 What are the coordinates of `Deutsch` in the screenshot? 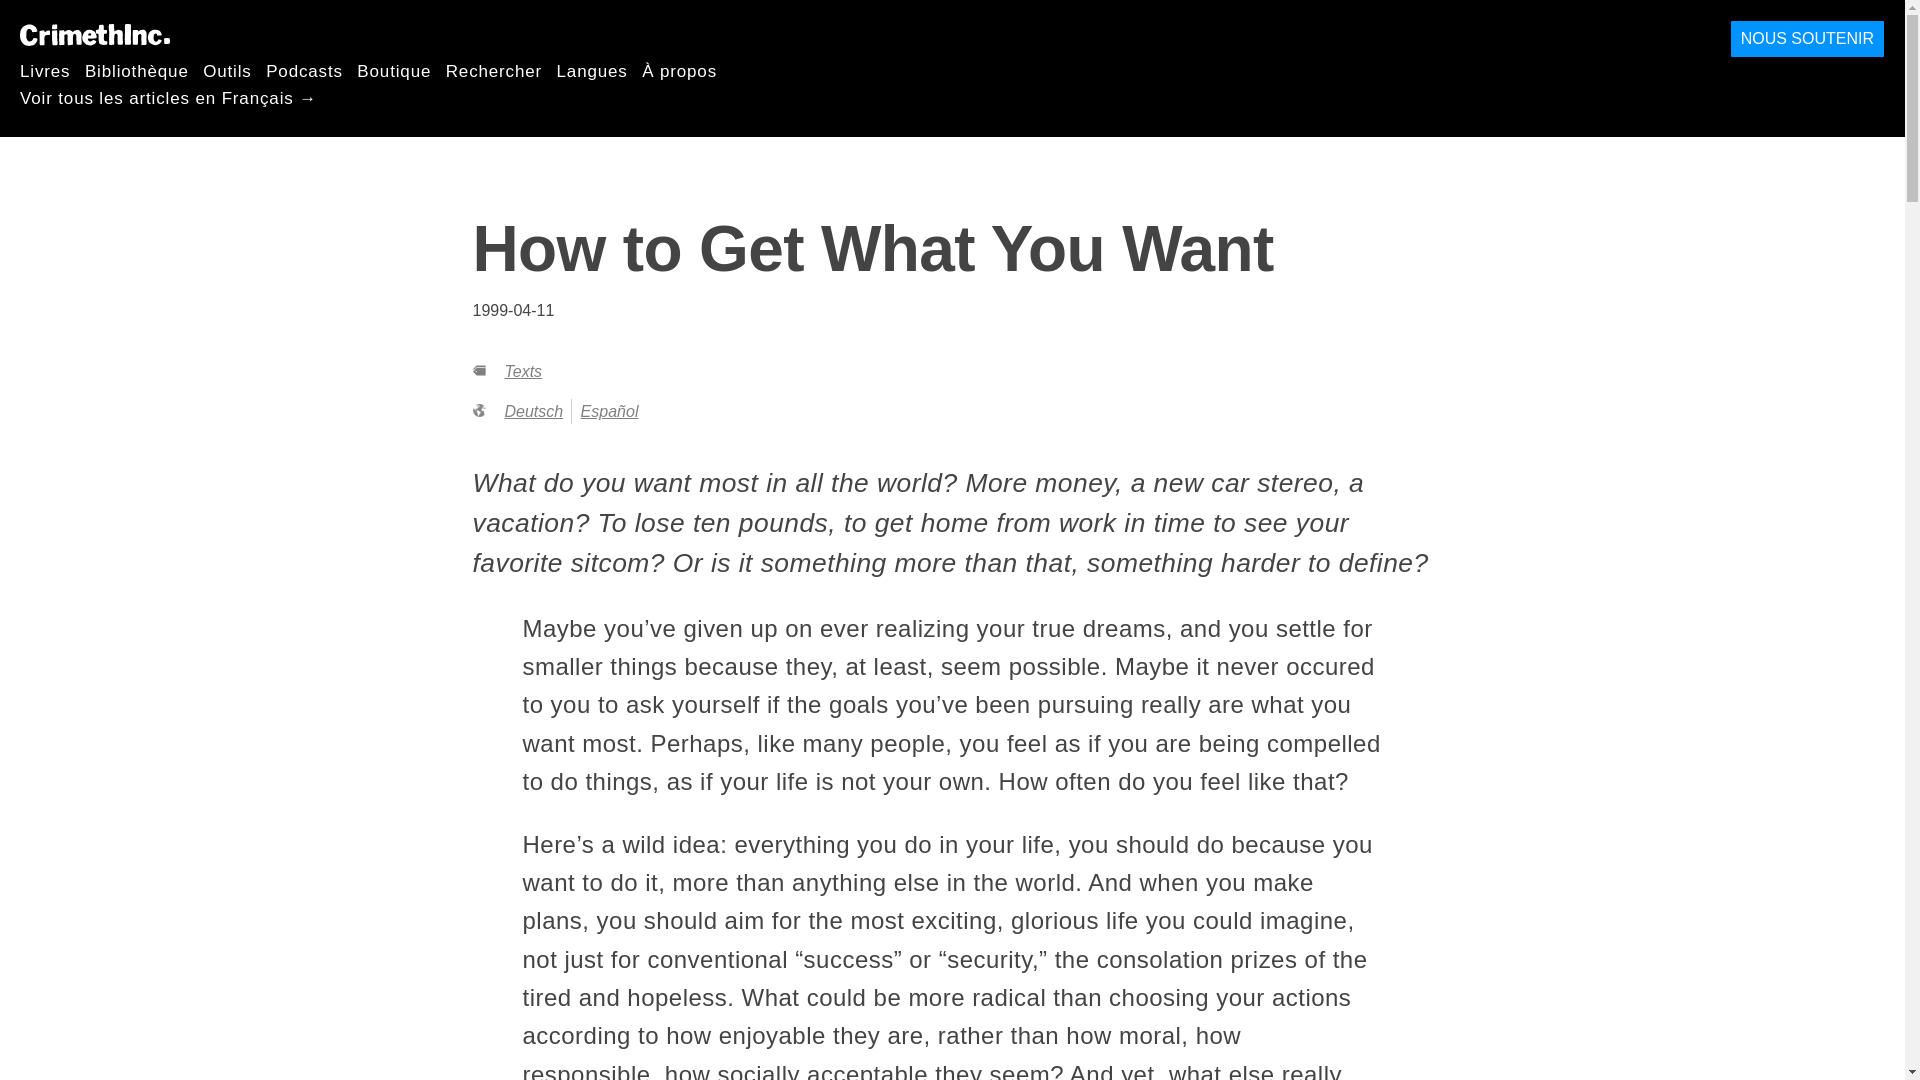 It's located at (532, 411).